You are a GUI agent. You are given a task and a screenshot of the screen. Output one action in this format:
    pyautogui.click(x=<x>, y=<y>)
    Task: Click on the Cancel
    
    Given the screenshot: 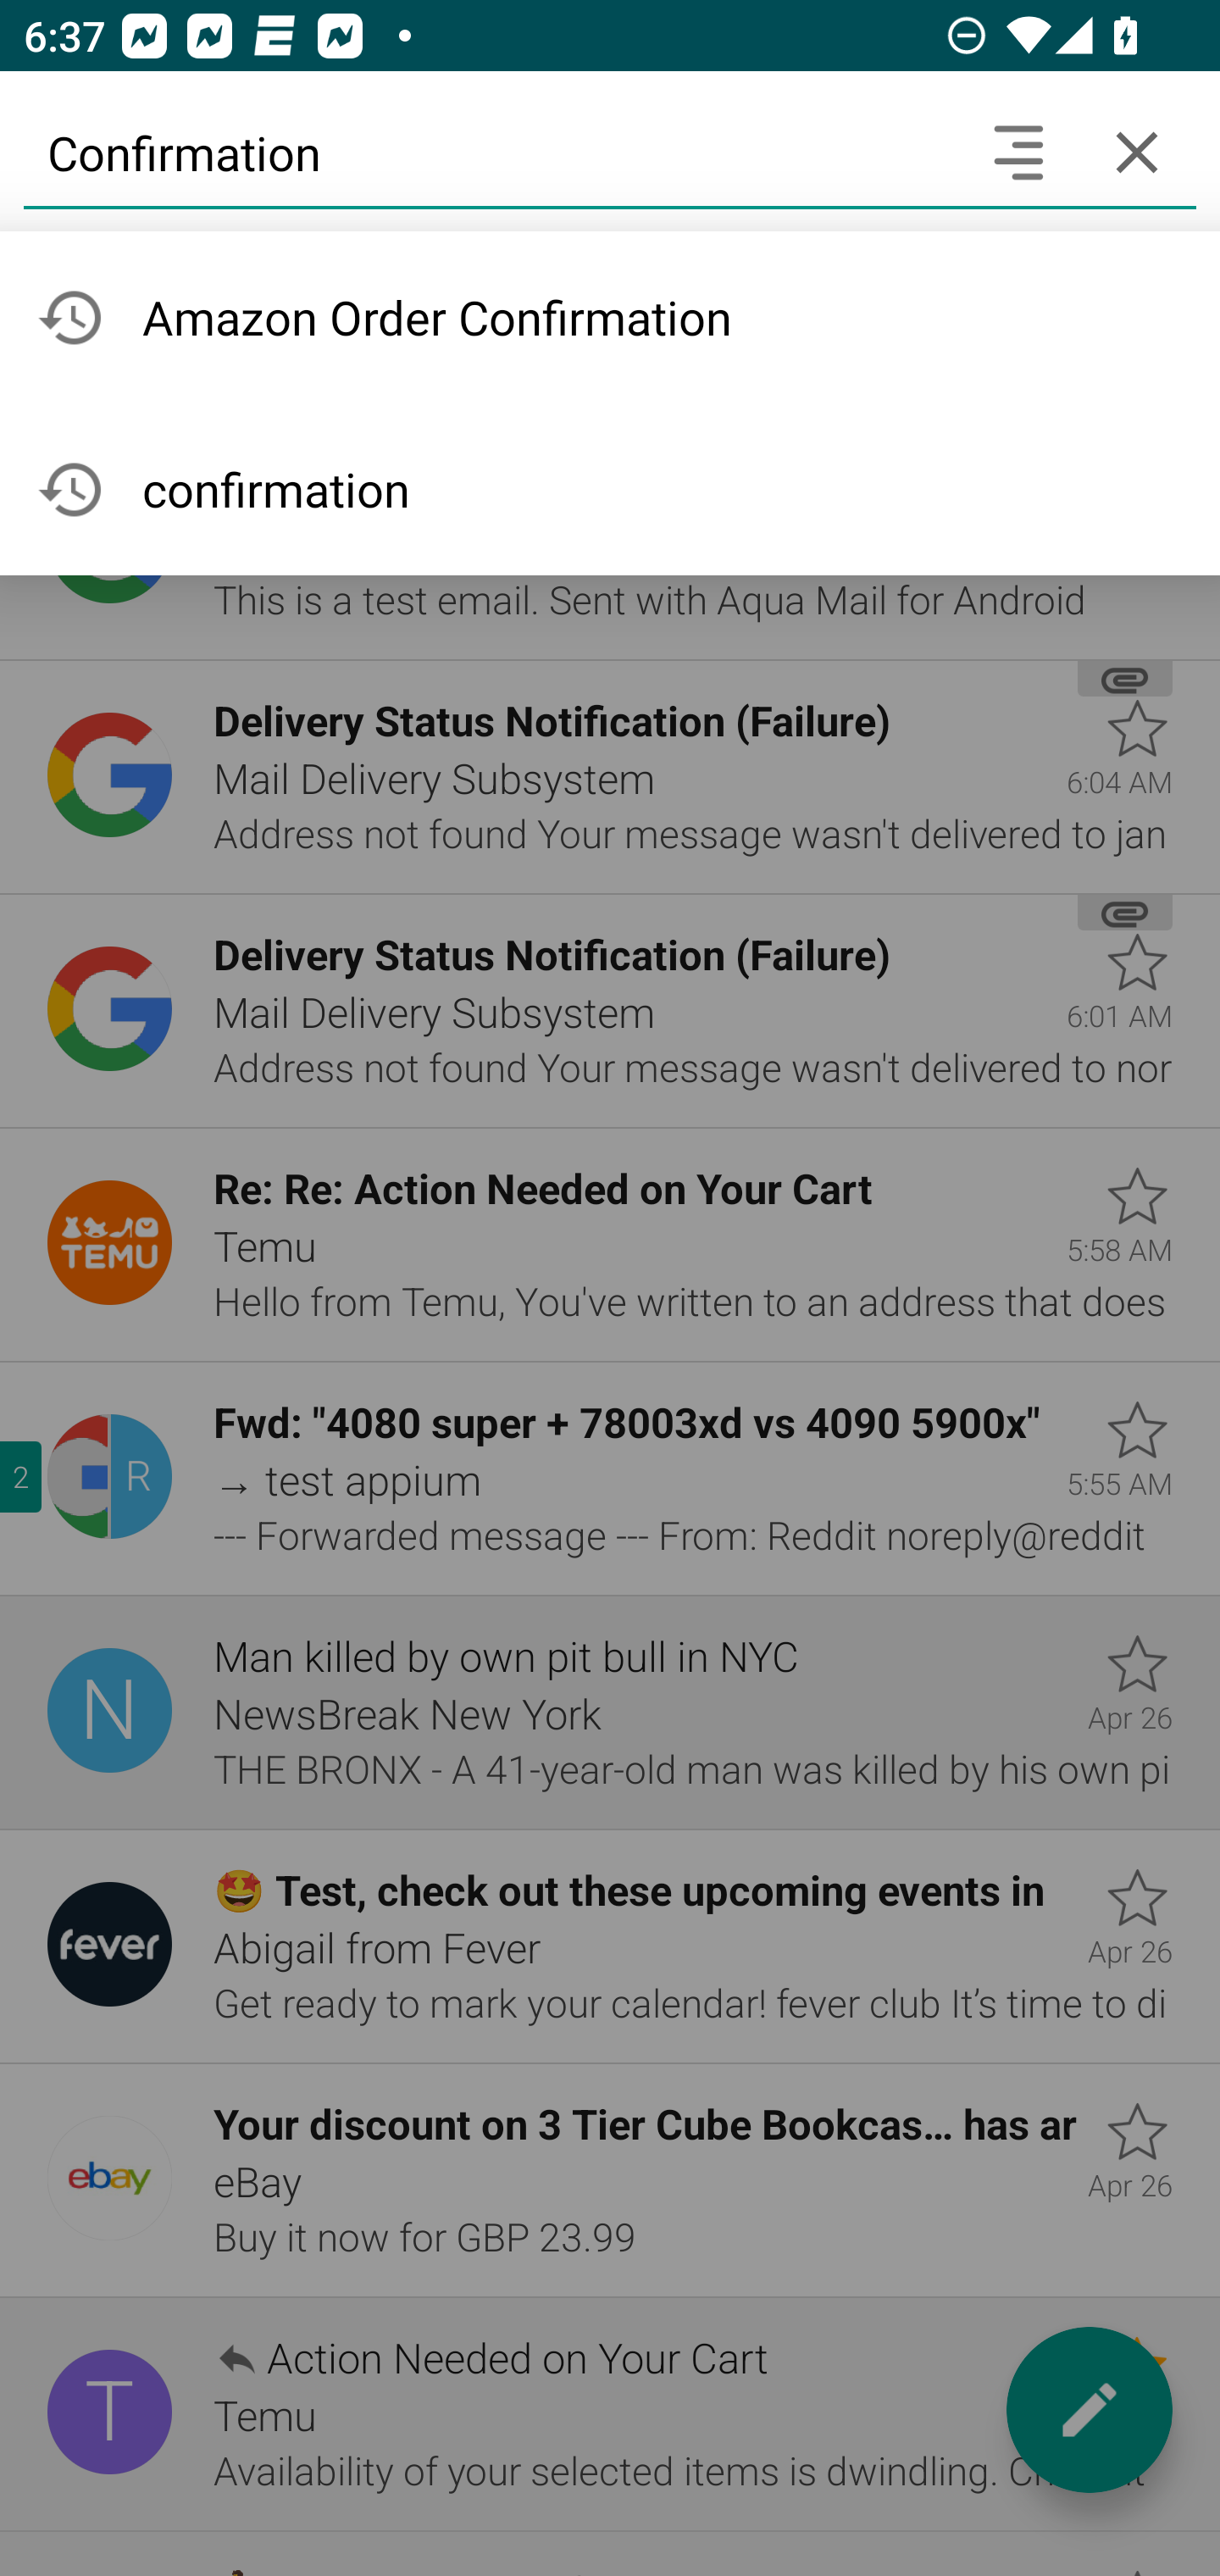 What is the action you would take?
    pyautogui.click(x=1137, y=152)
    